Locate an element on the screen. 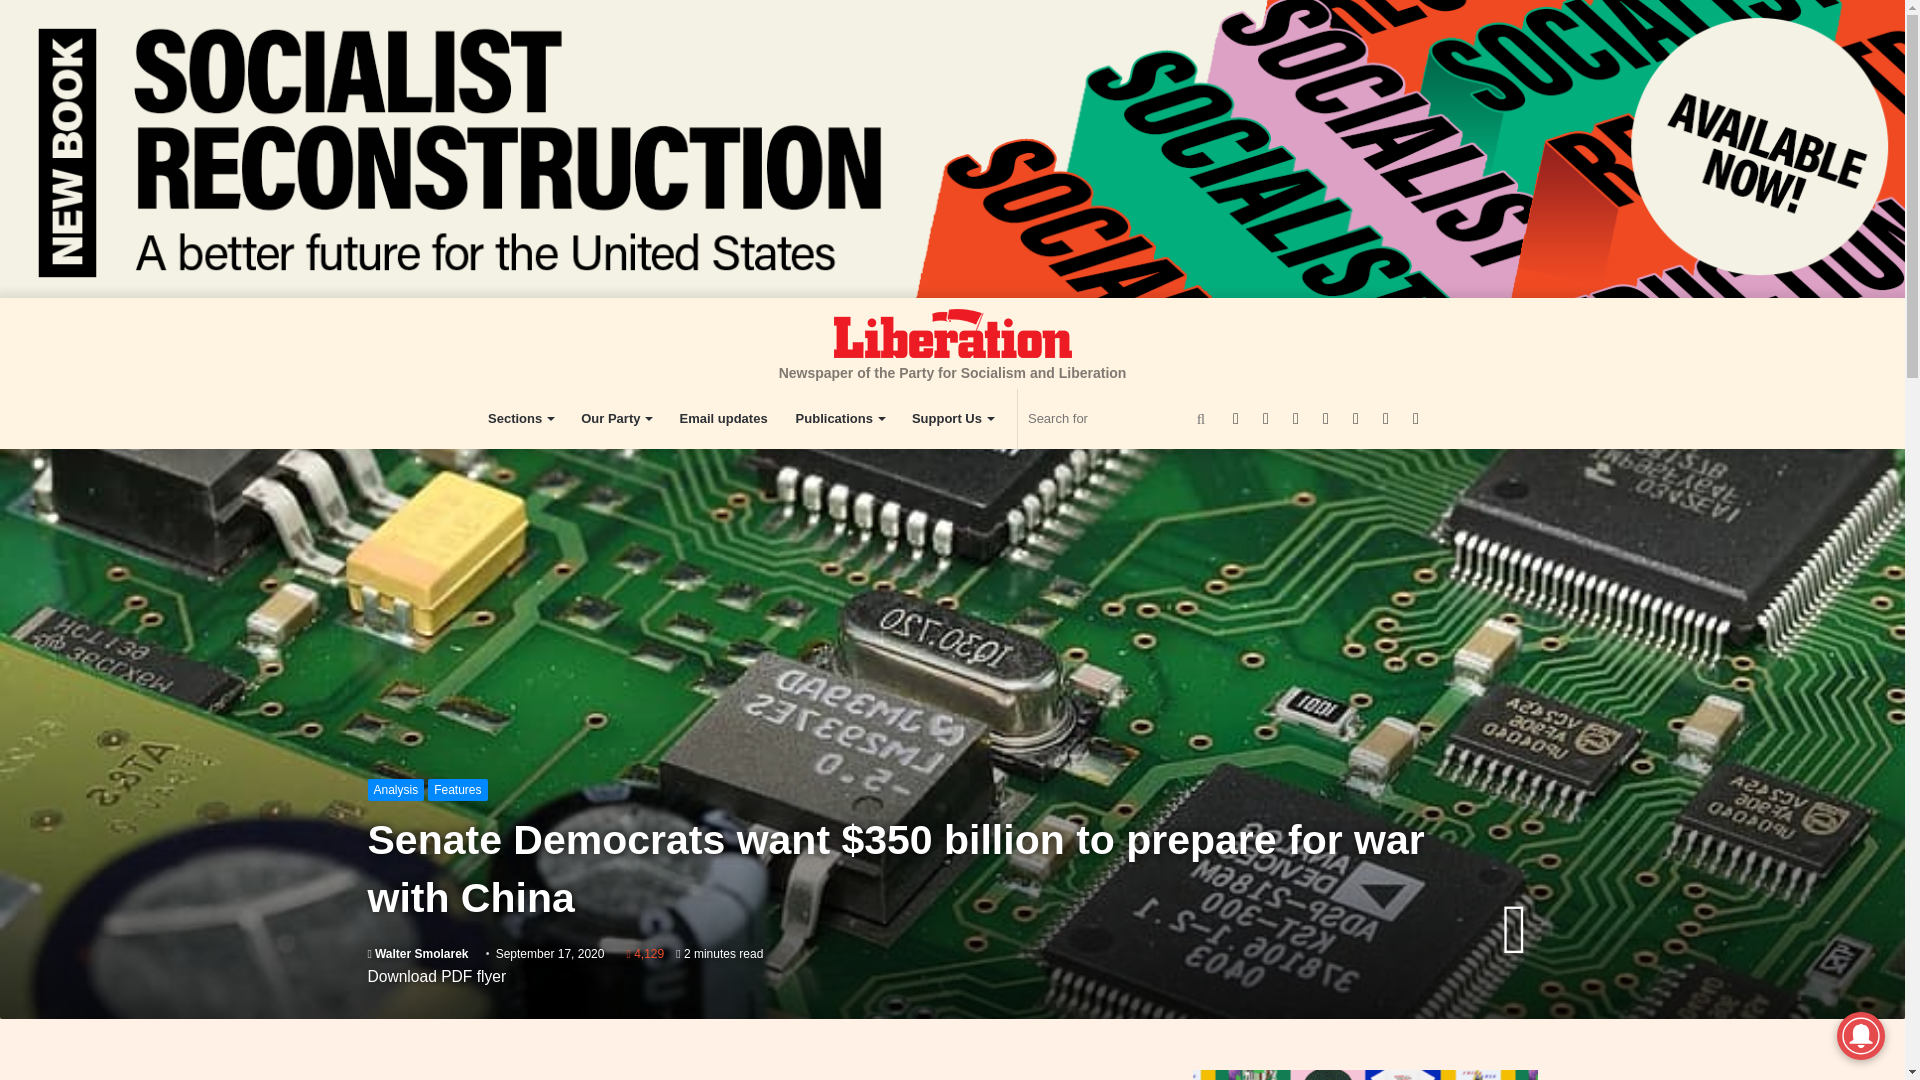 The height and width of the screenshot is (1080, 1920). Analysis is located at coordinates (396, 790).